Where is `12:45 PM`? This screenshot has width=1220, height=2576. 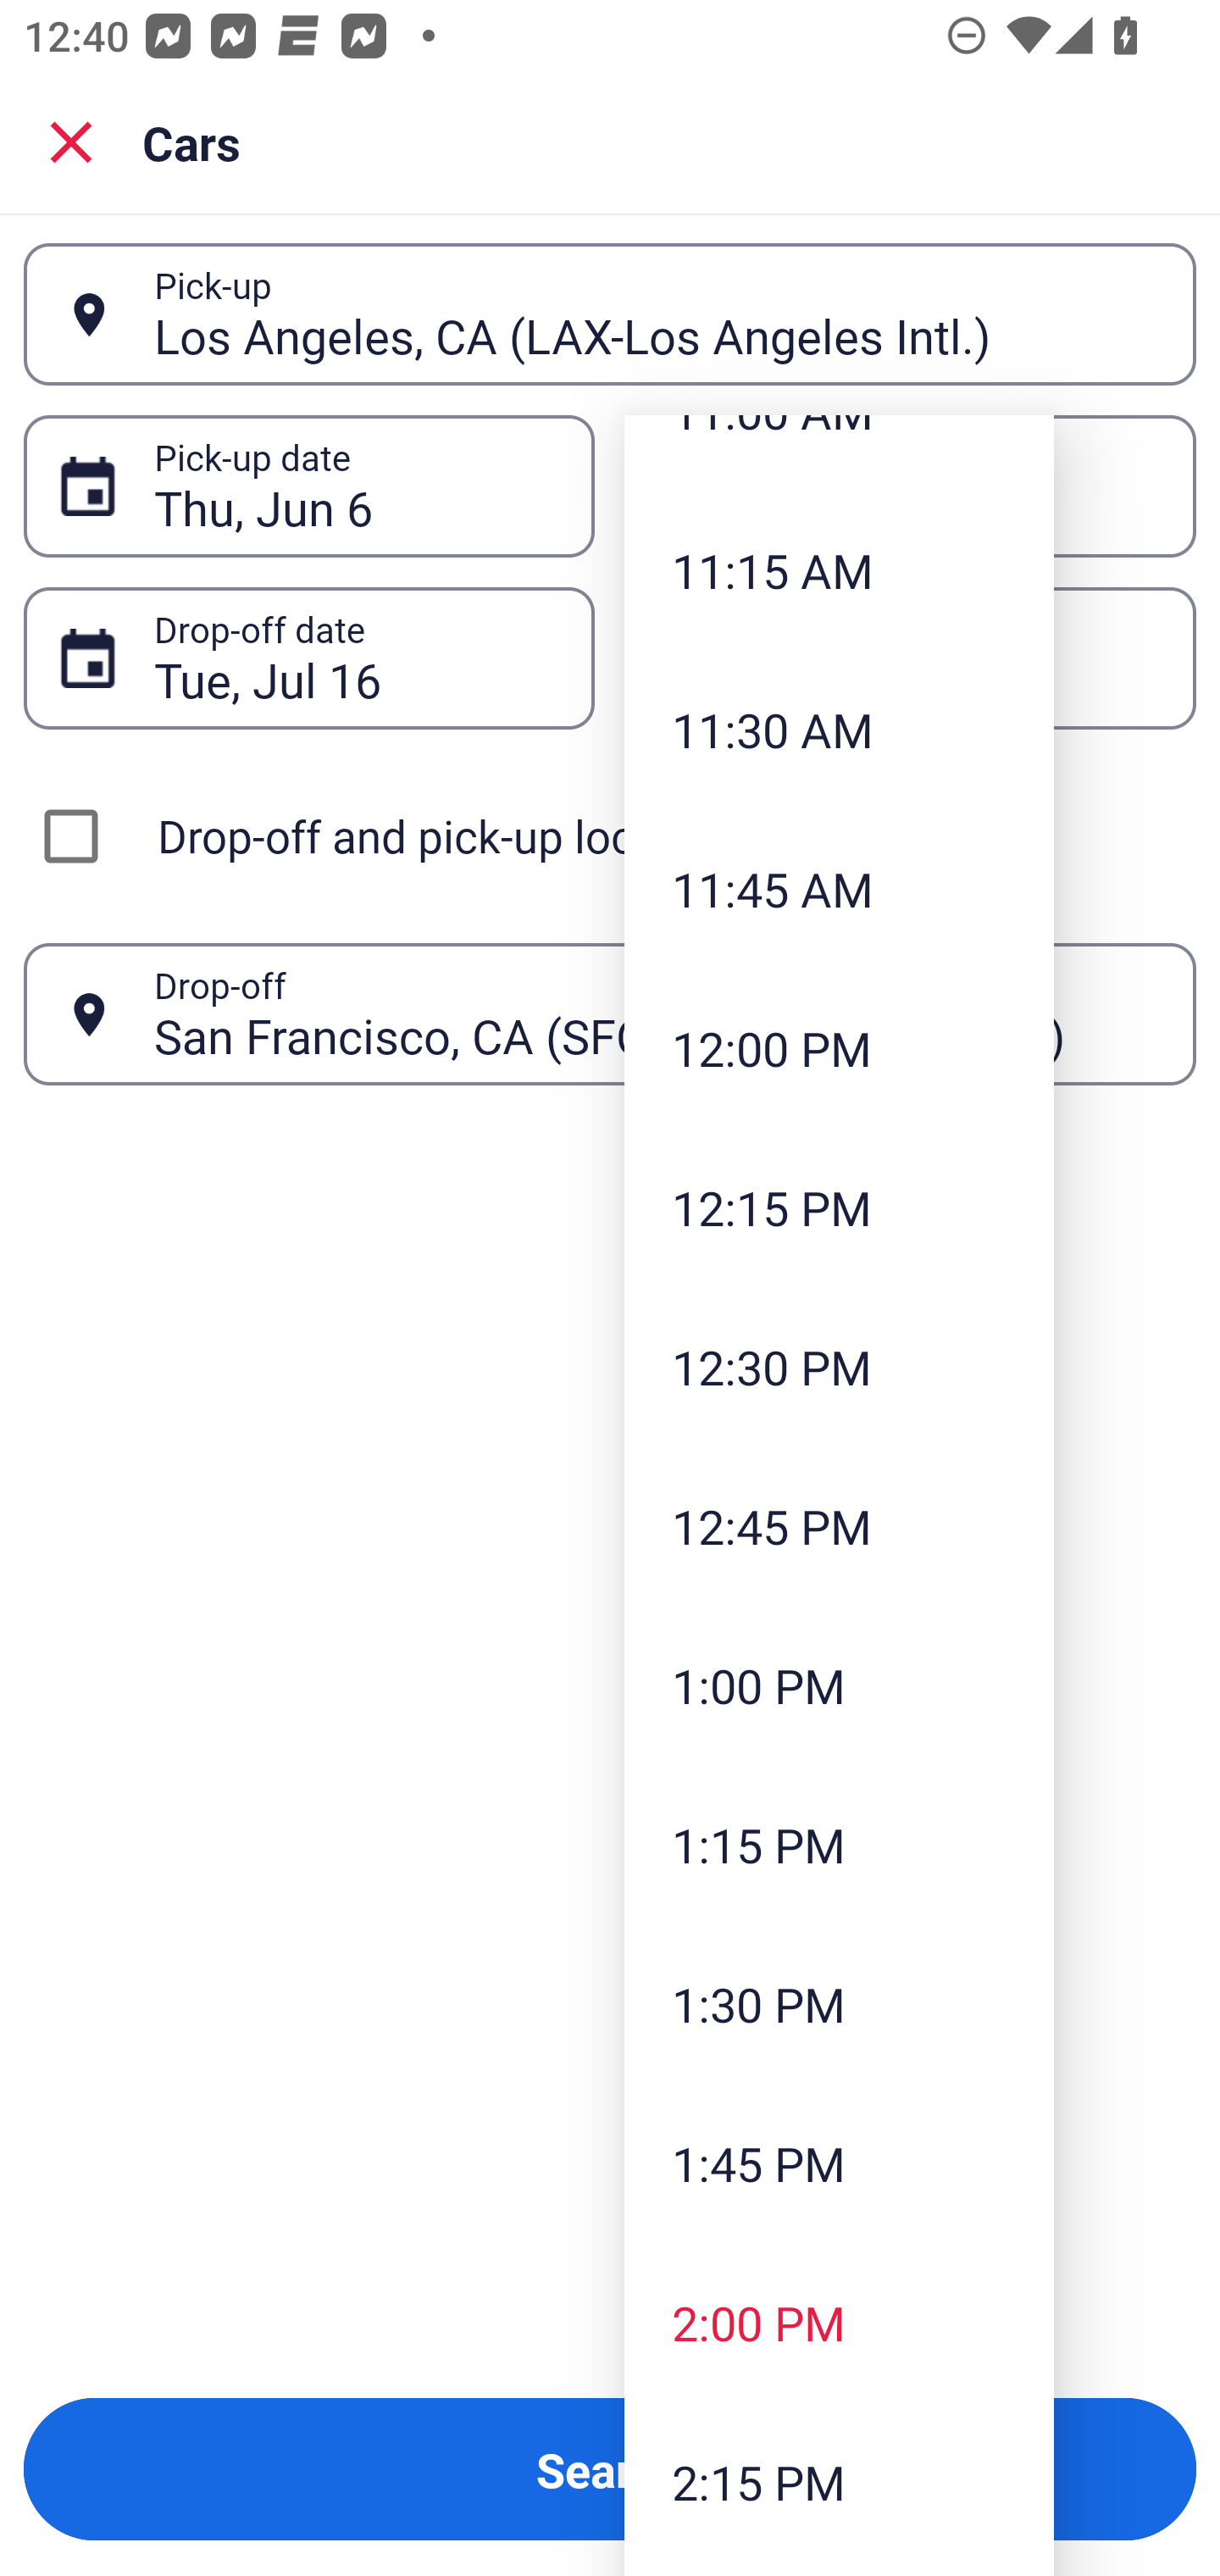
12:45 PM is located at coordinates (839, 1525).